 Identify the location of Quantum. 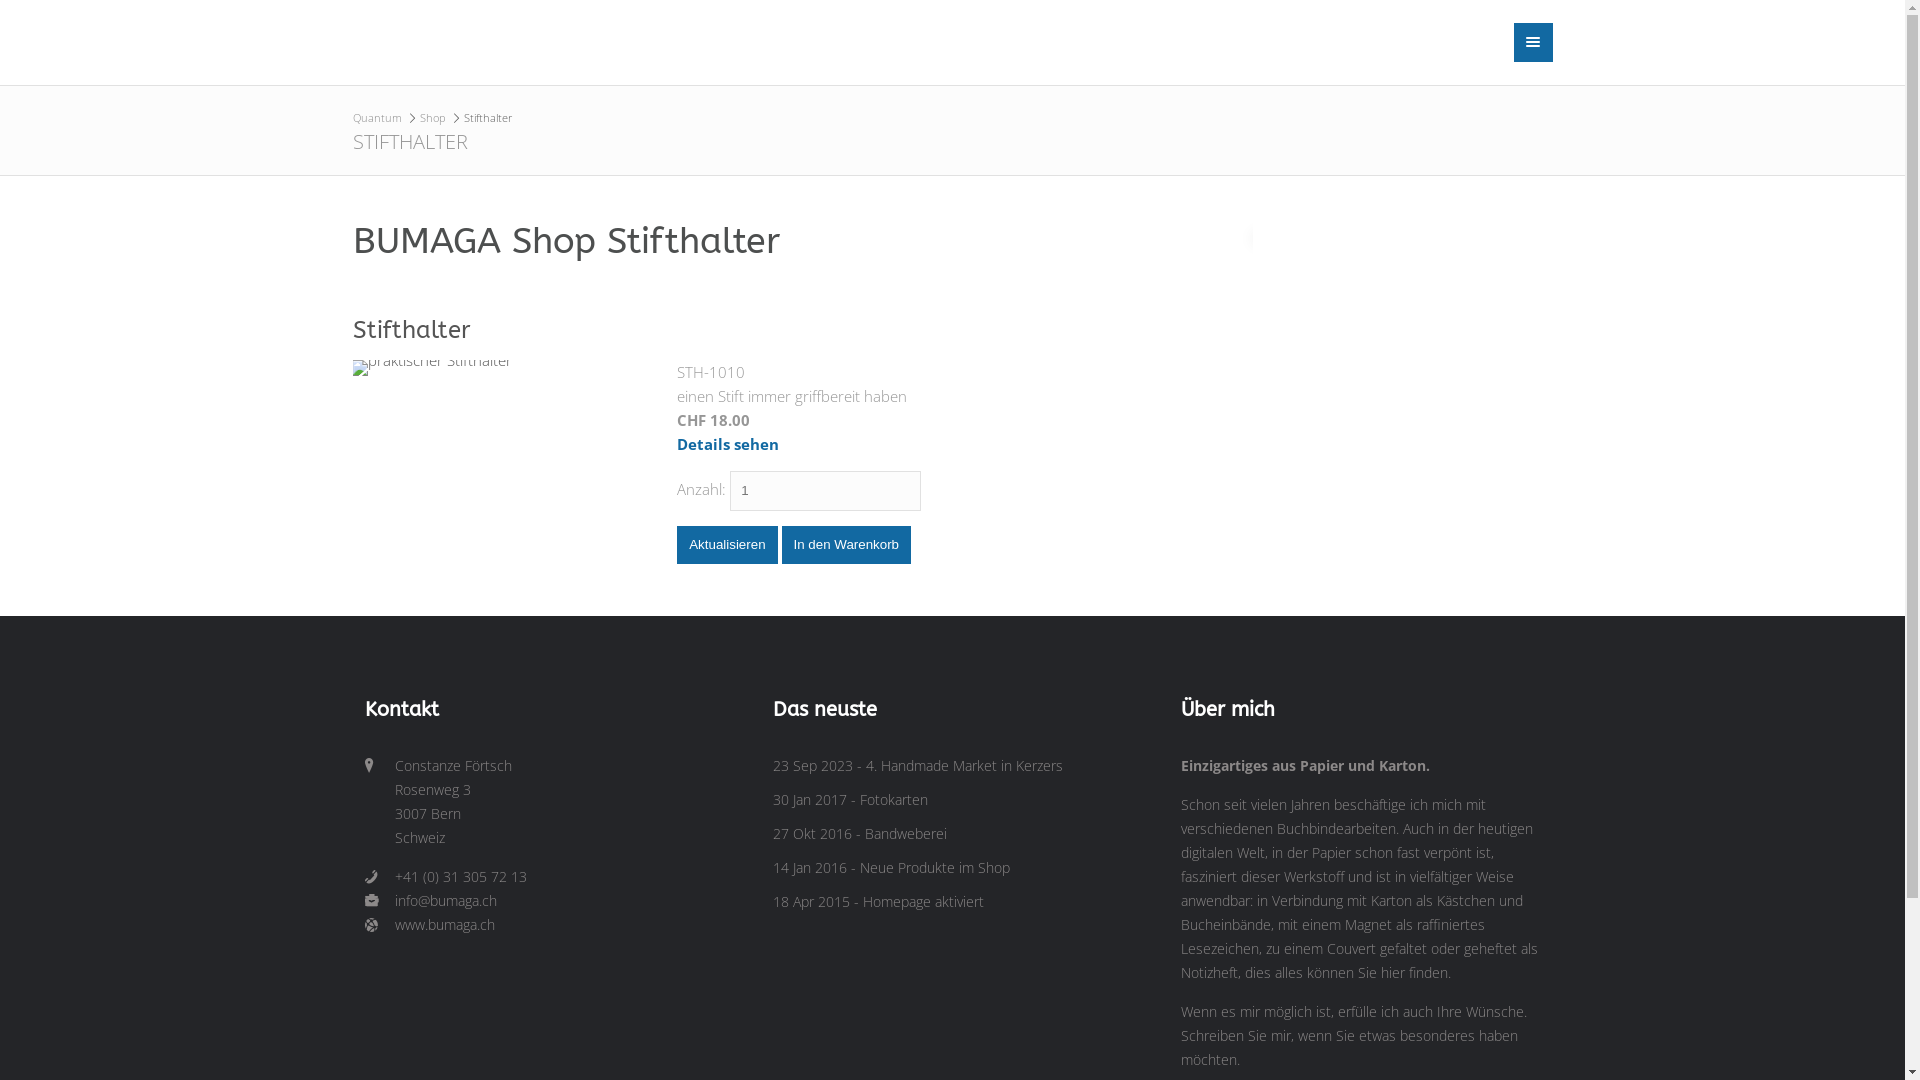
(376, 118).